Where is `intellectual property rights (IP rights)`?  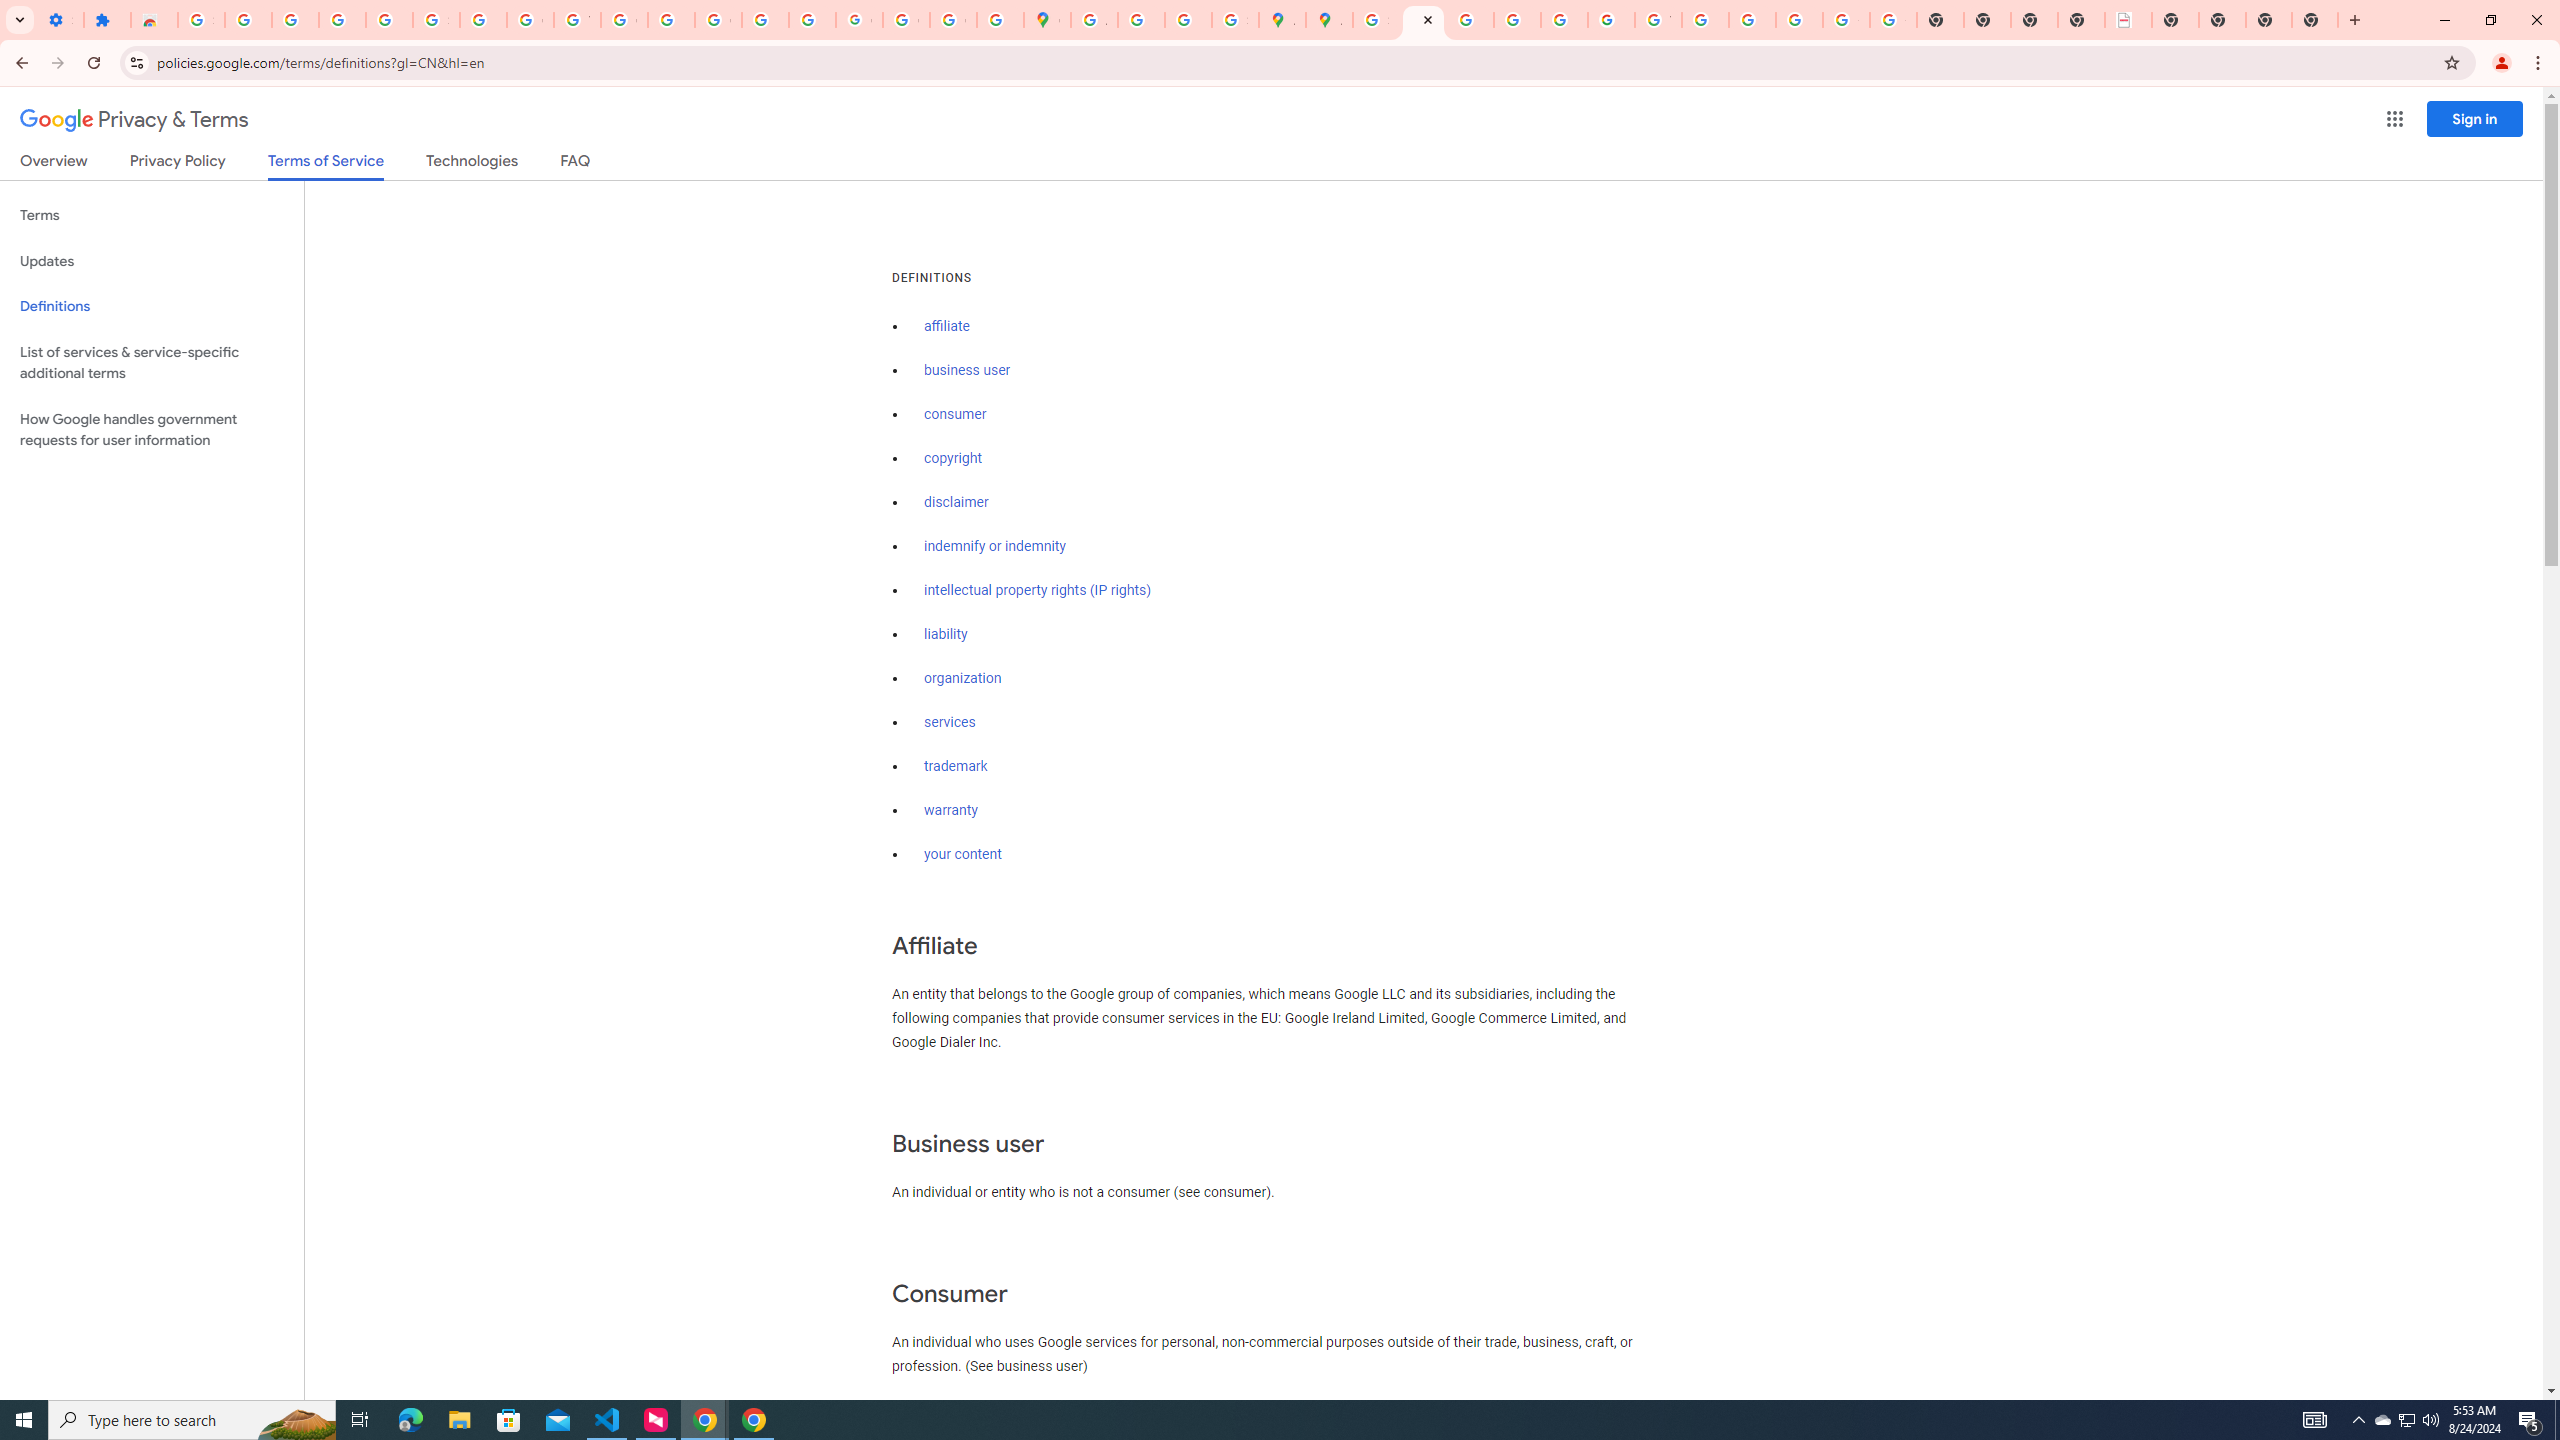 intellectual property rights (IP rights) is located at coordinates (1038, 590).